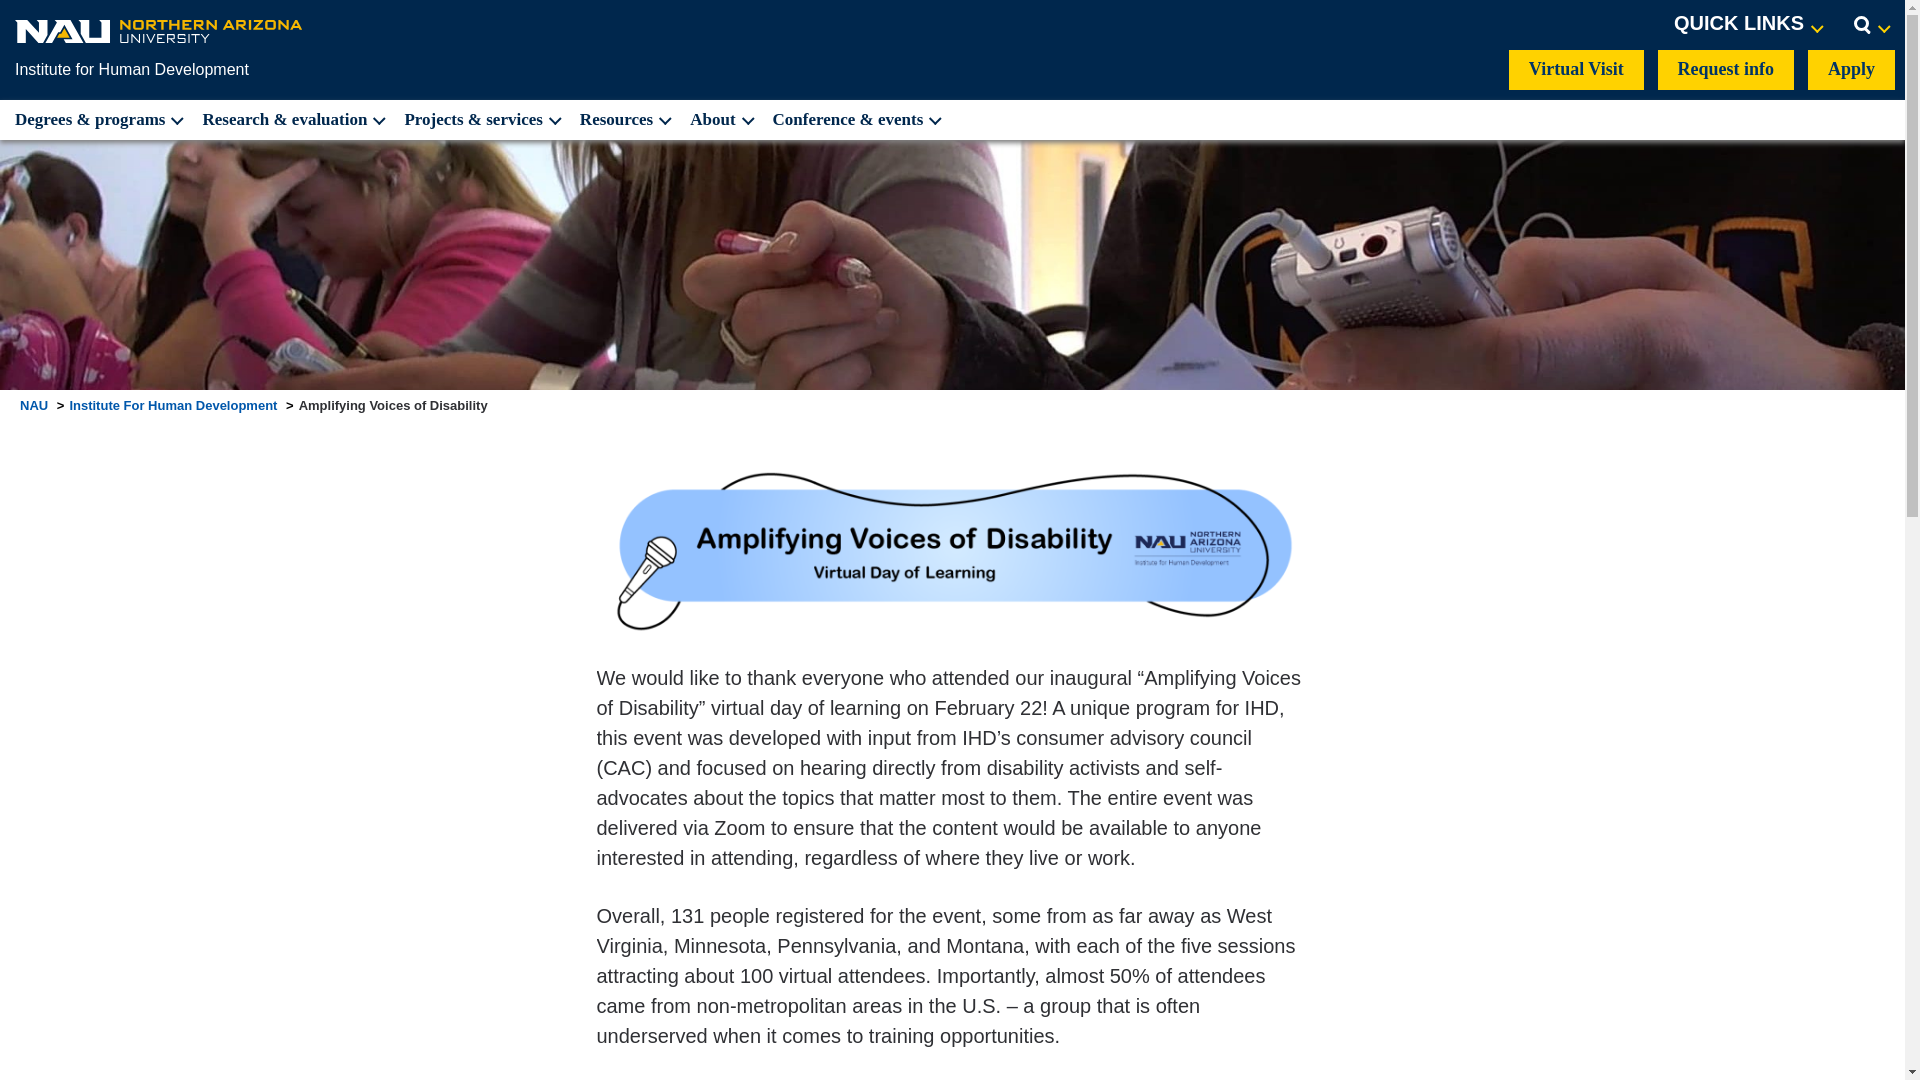 This screenshot has width=1920, height=1080. What do you see at coordinates (1726, 69) in the screenshot?
I see `Request info` at bounding box center [1726, 69].